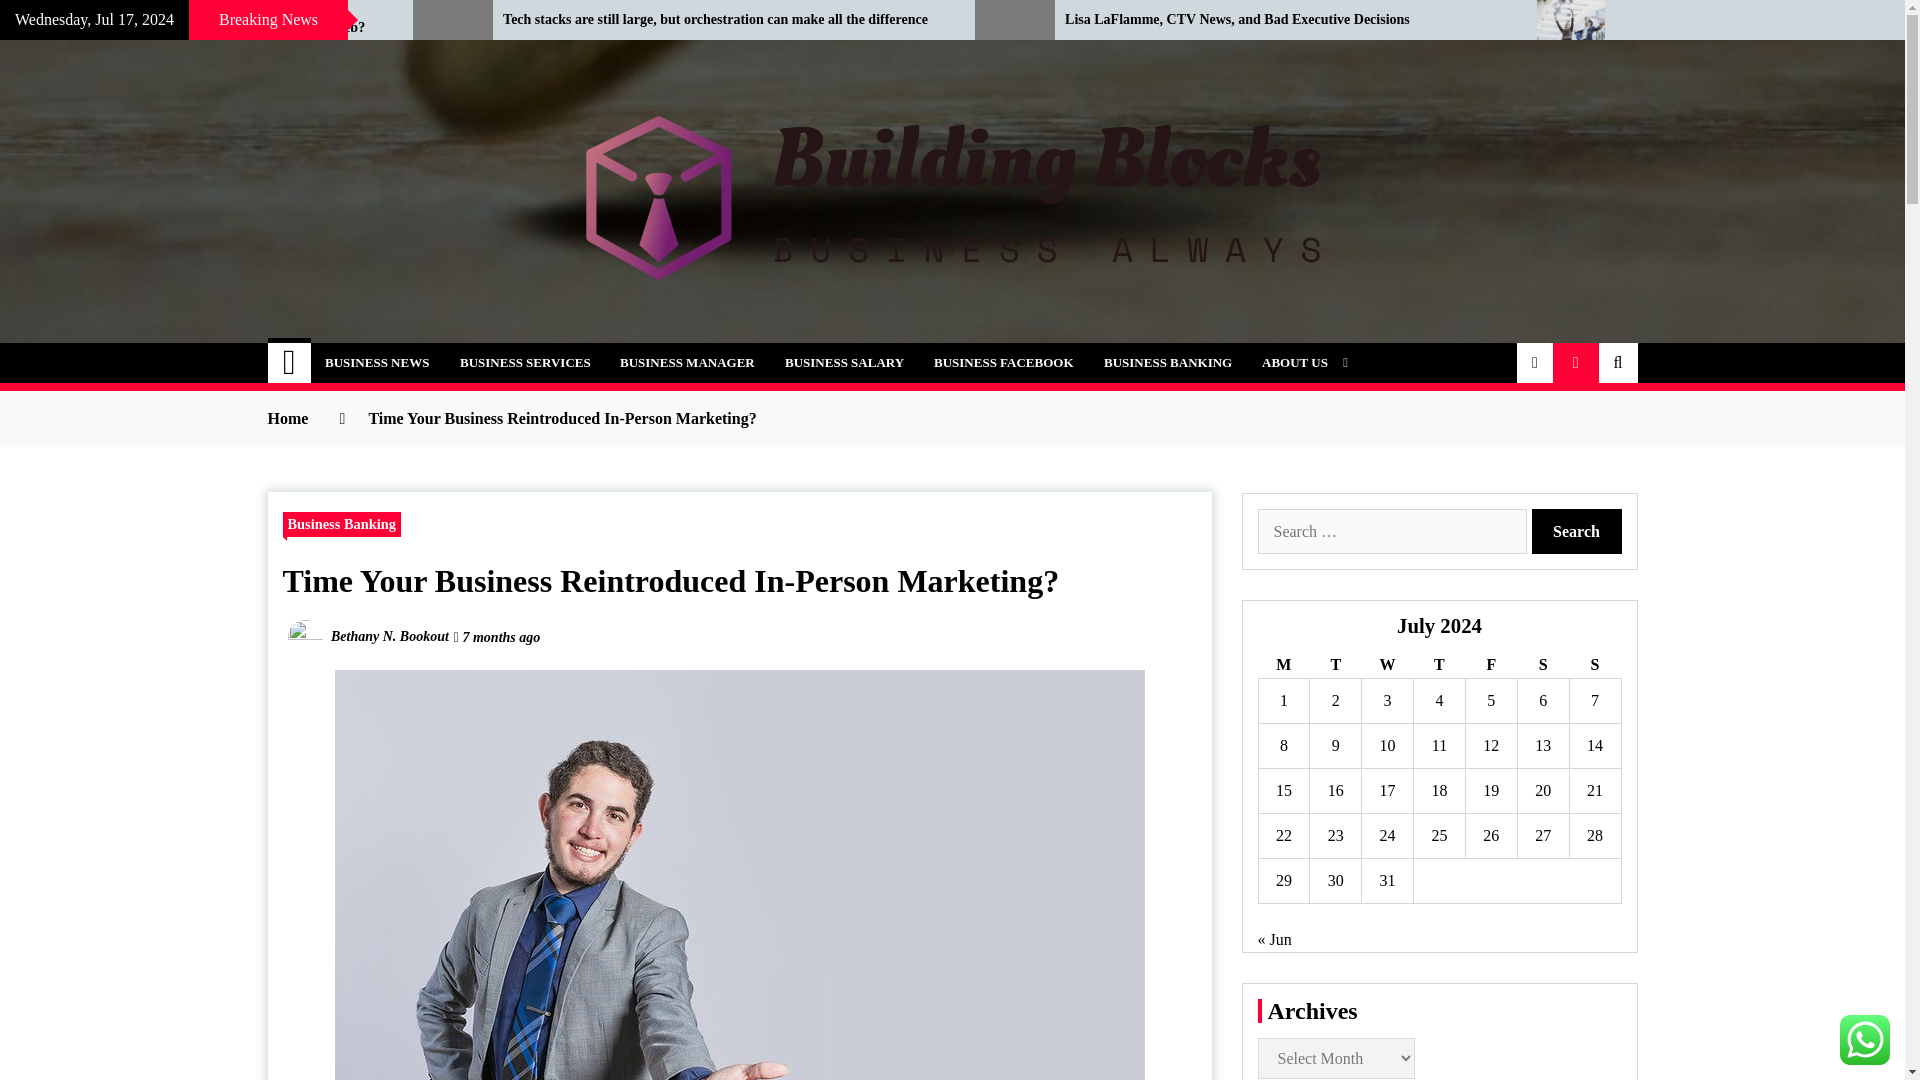 Image resolution: width=1920 pixels, height=1080 pixels. What do you see at coordinates (1490, 666) in the screenshot?
I see `Friday` at bounding box center [1490, 666].